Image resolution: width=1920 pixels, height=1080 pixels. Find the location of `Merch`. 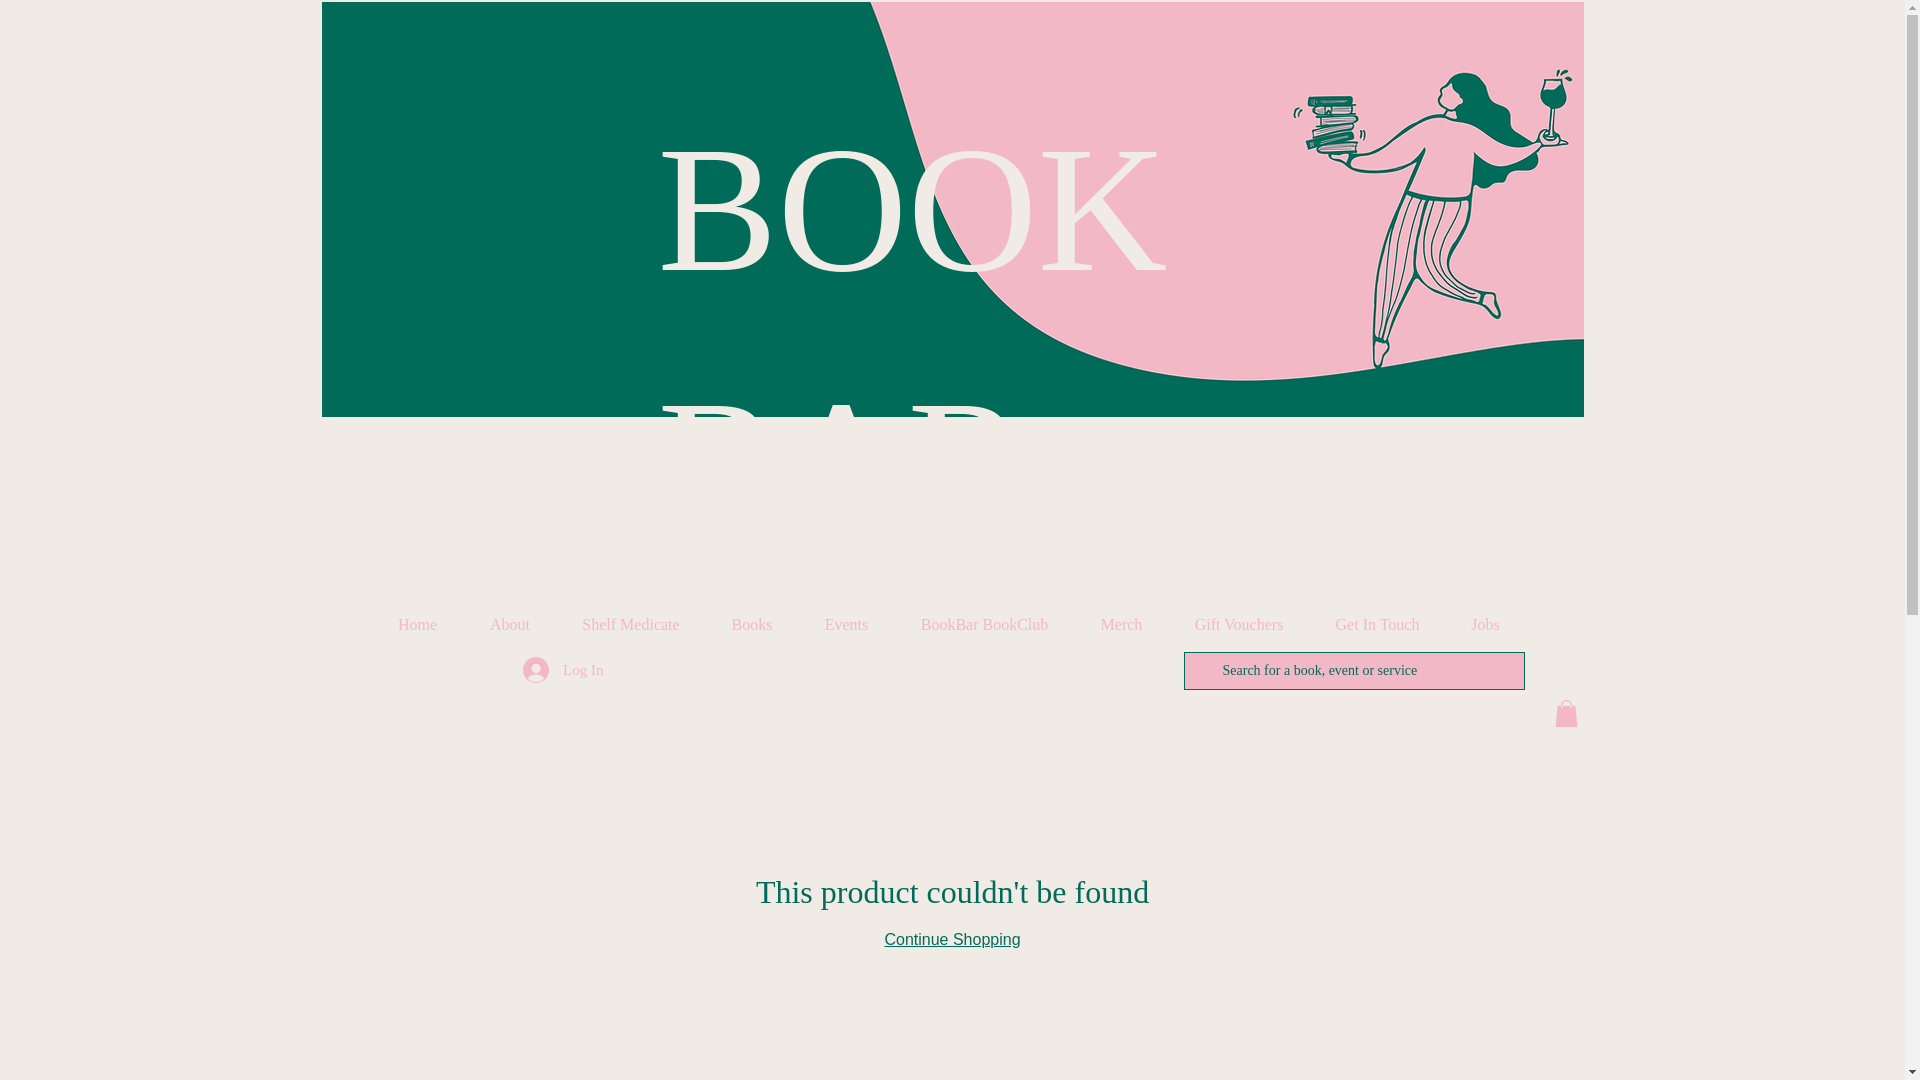

Merch is located at coordinates (1120, 625).